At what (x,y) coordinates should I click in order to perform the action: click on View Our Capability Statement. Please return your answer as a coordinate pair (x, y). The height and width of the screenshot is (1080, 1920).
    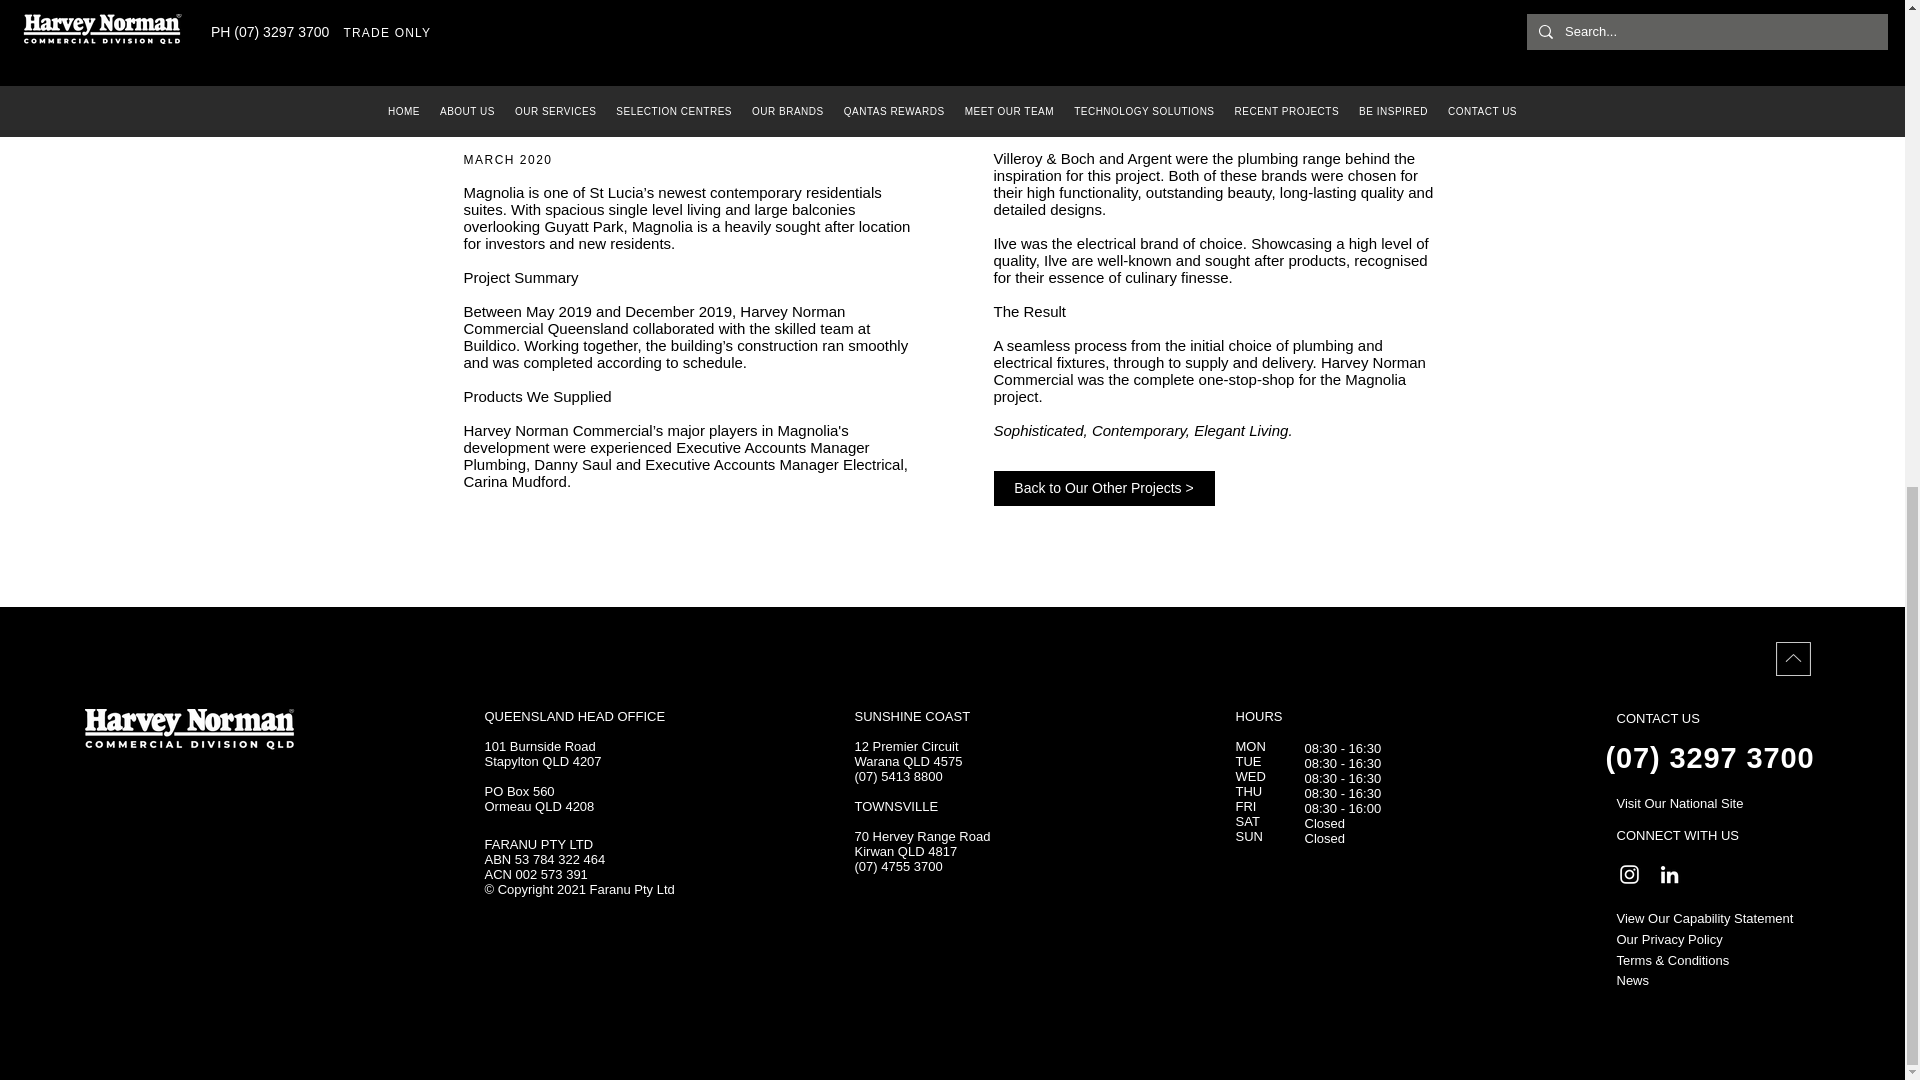
    Looking at the image, I should click on (1704, 918).